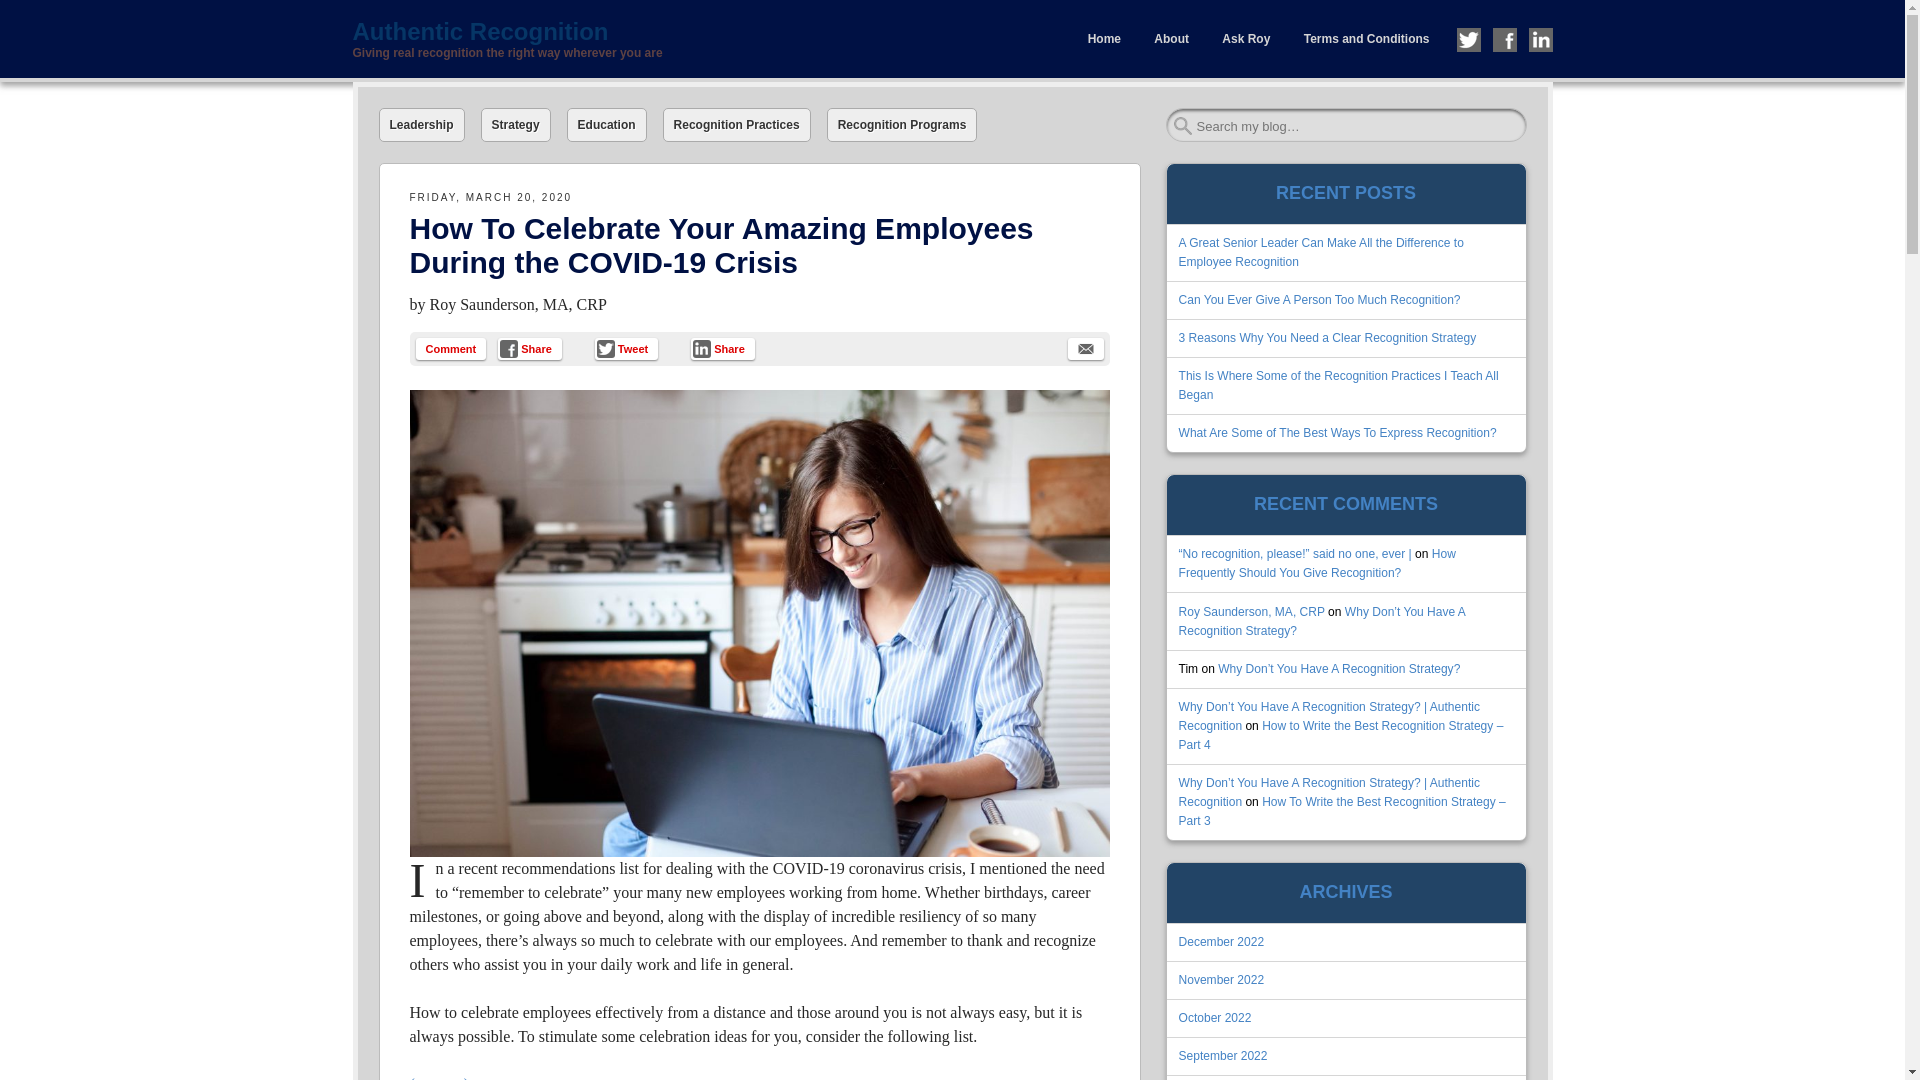 The height and width of the screenshot is (1080, 1920). Describe the element at coordinates (1327, 337) in the screenshot. I see `3 Reasons Why You Need a Clear Recognition Strategy` at that location.